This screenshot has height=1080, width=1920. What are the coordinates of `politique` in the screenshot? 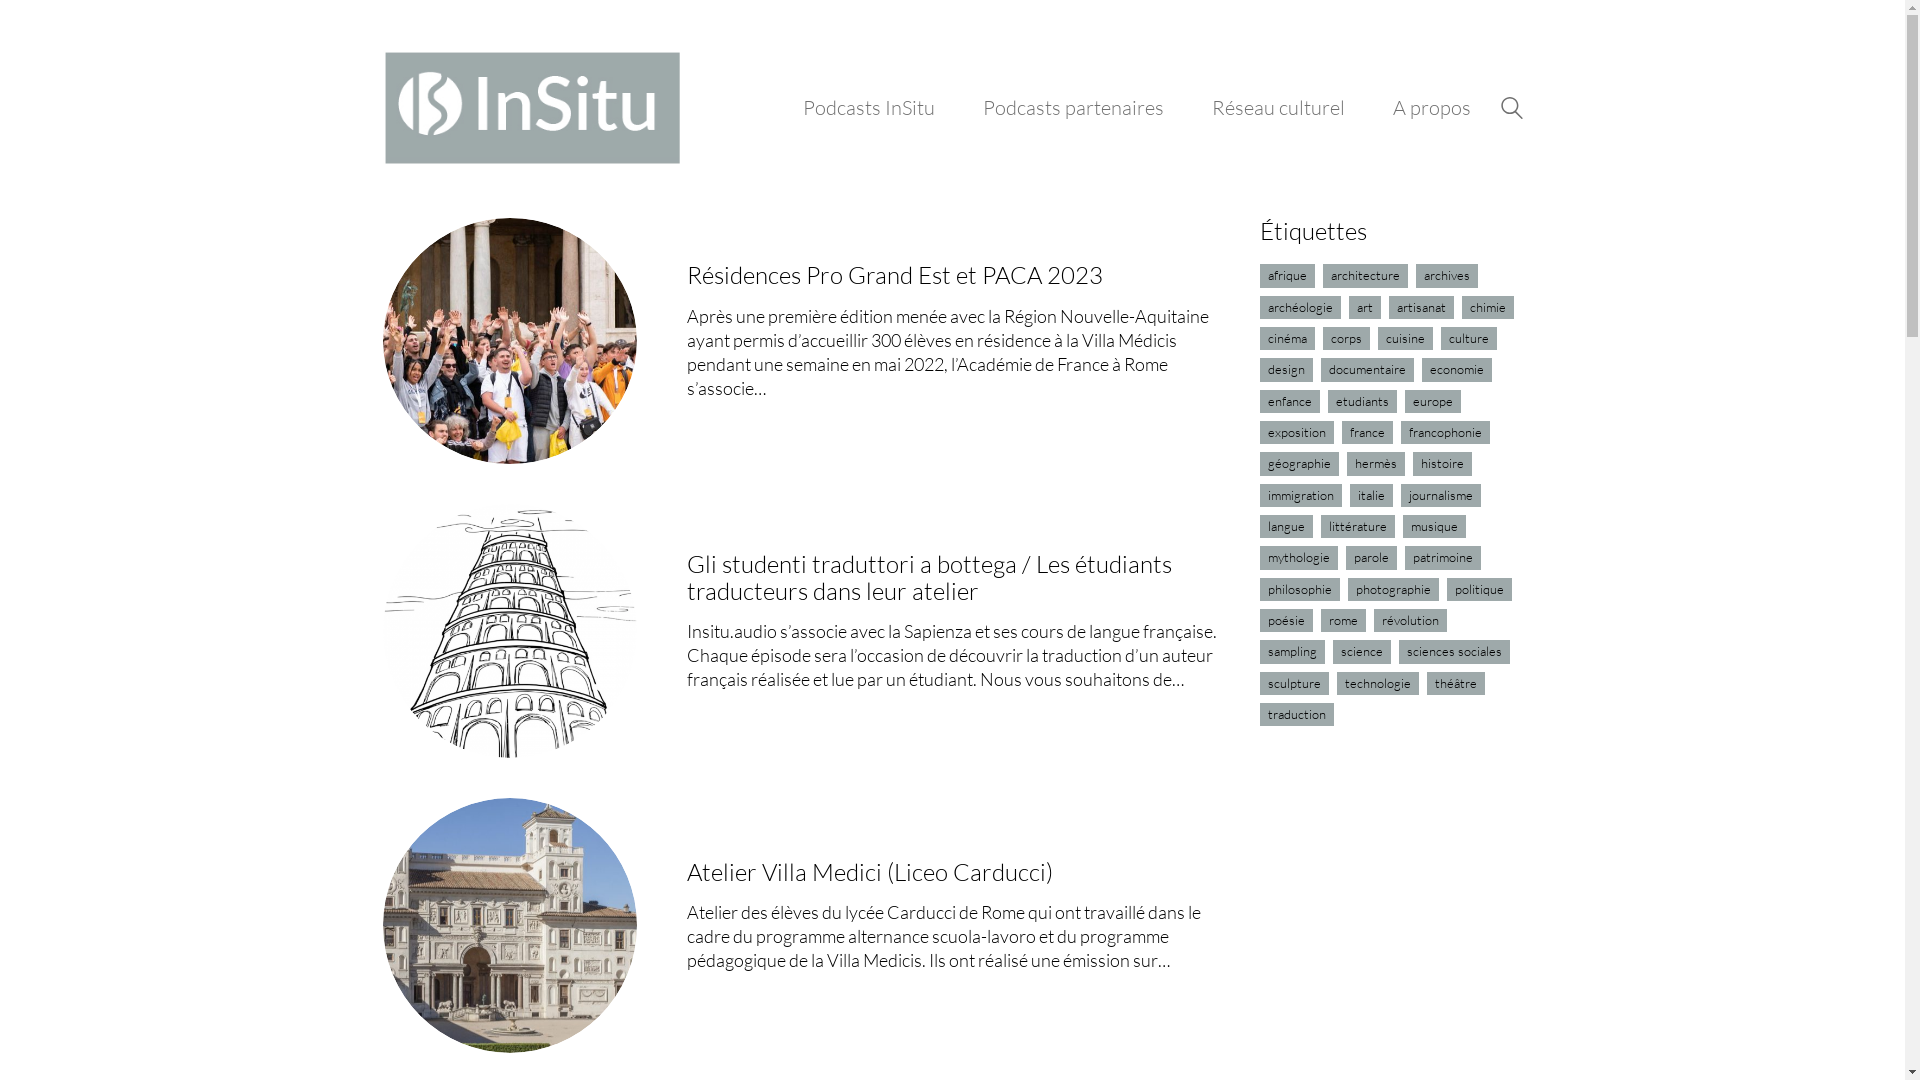 It's located at (1480, 590).